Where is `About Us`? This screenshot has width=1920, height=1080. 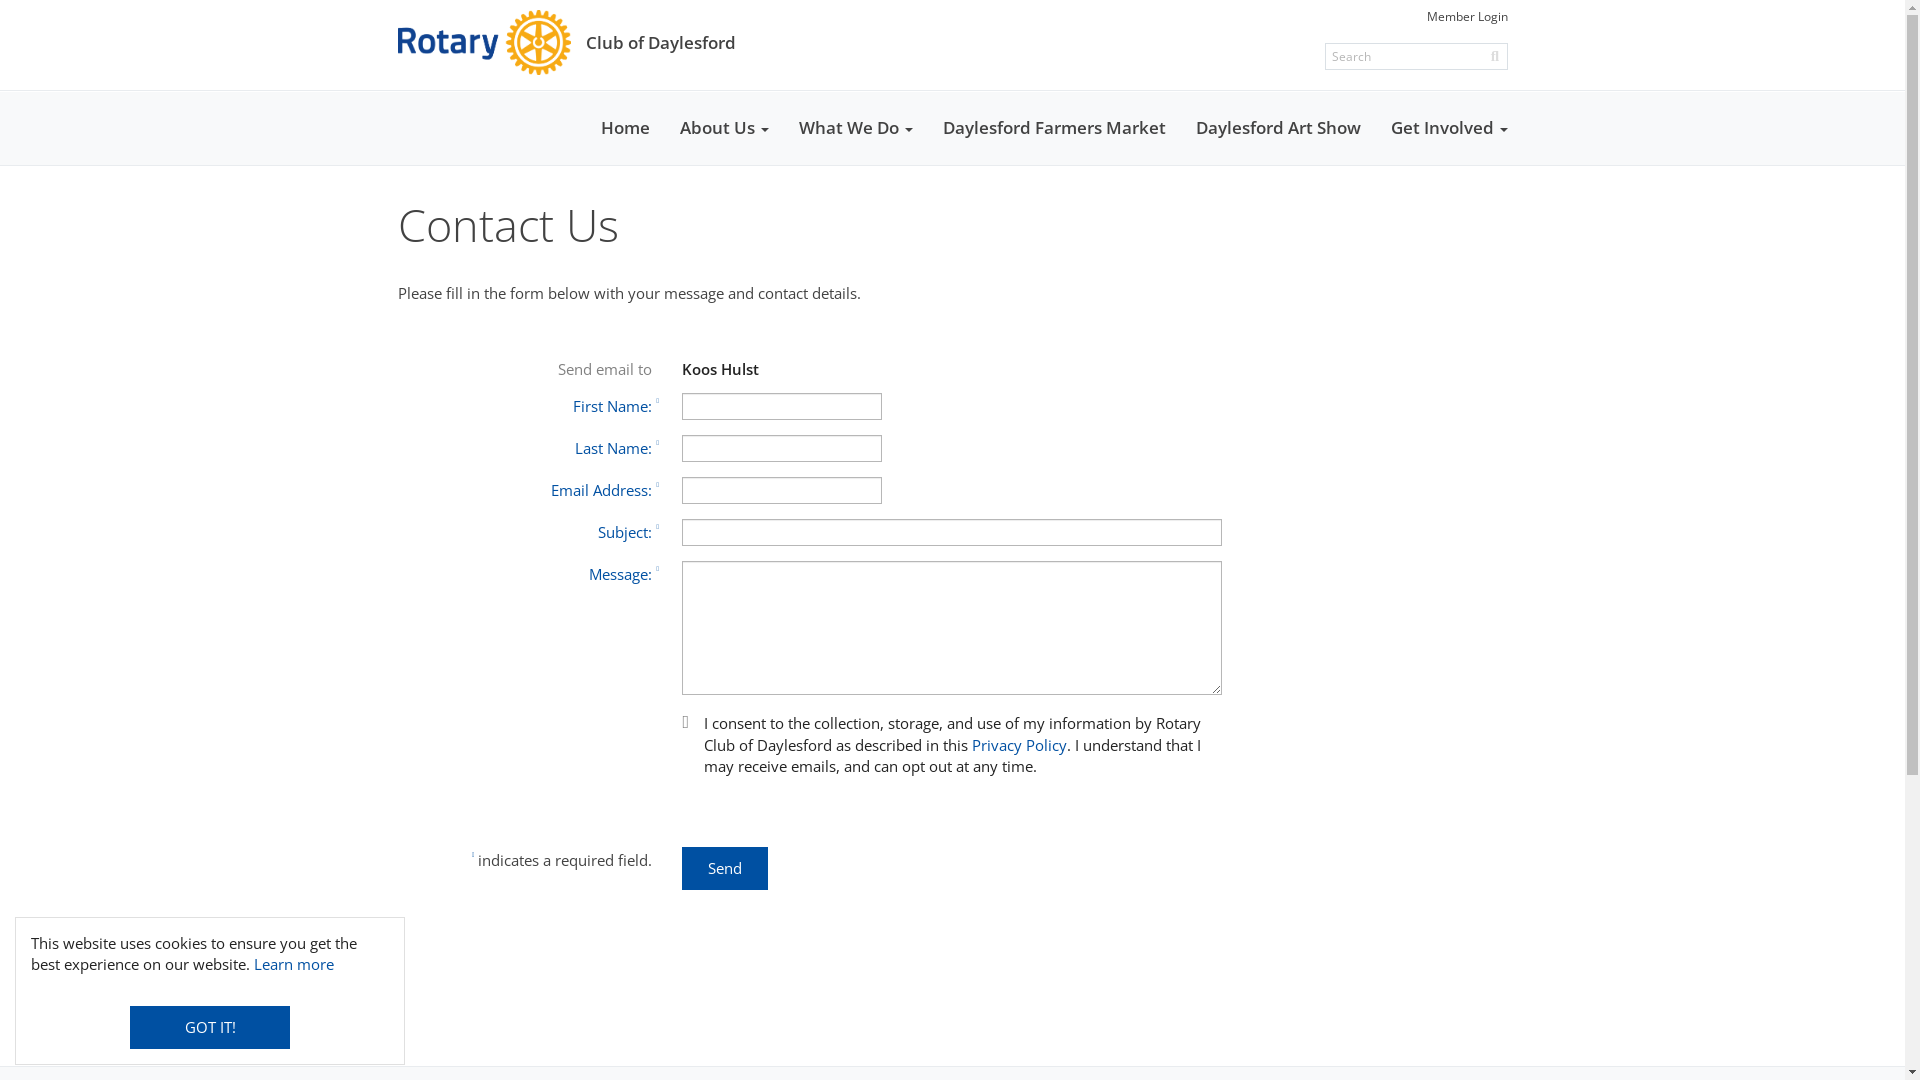
About Us is located at coordinates (724, 128).